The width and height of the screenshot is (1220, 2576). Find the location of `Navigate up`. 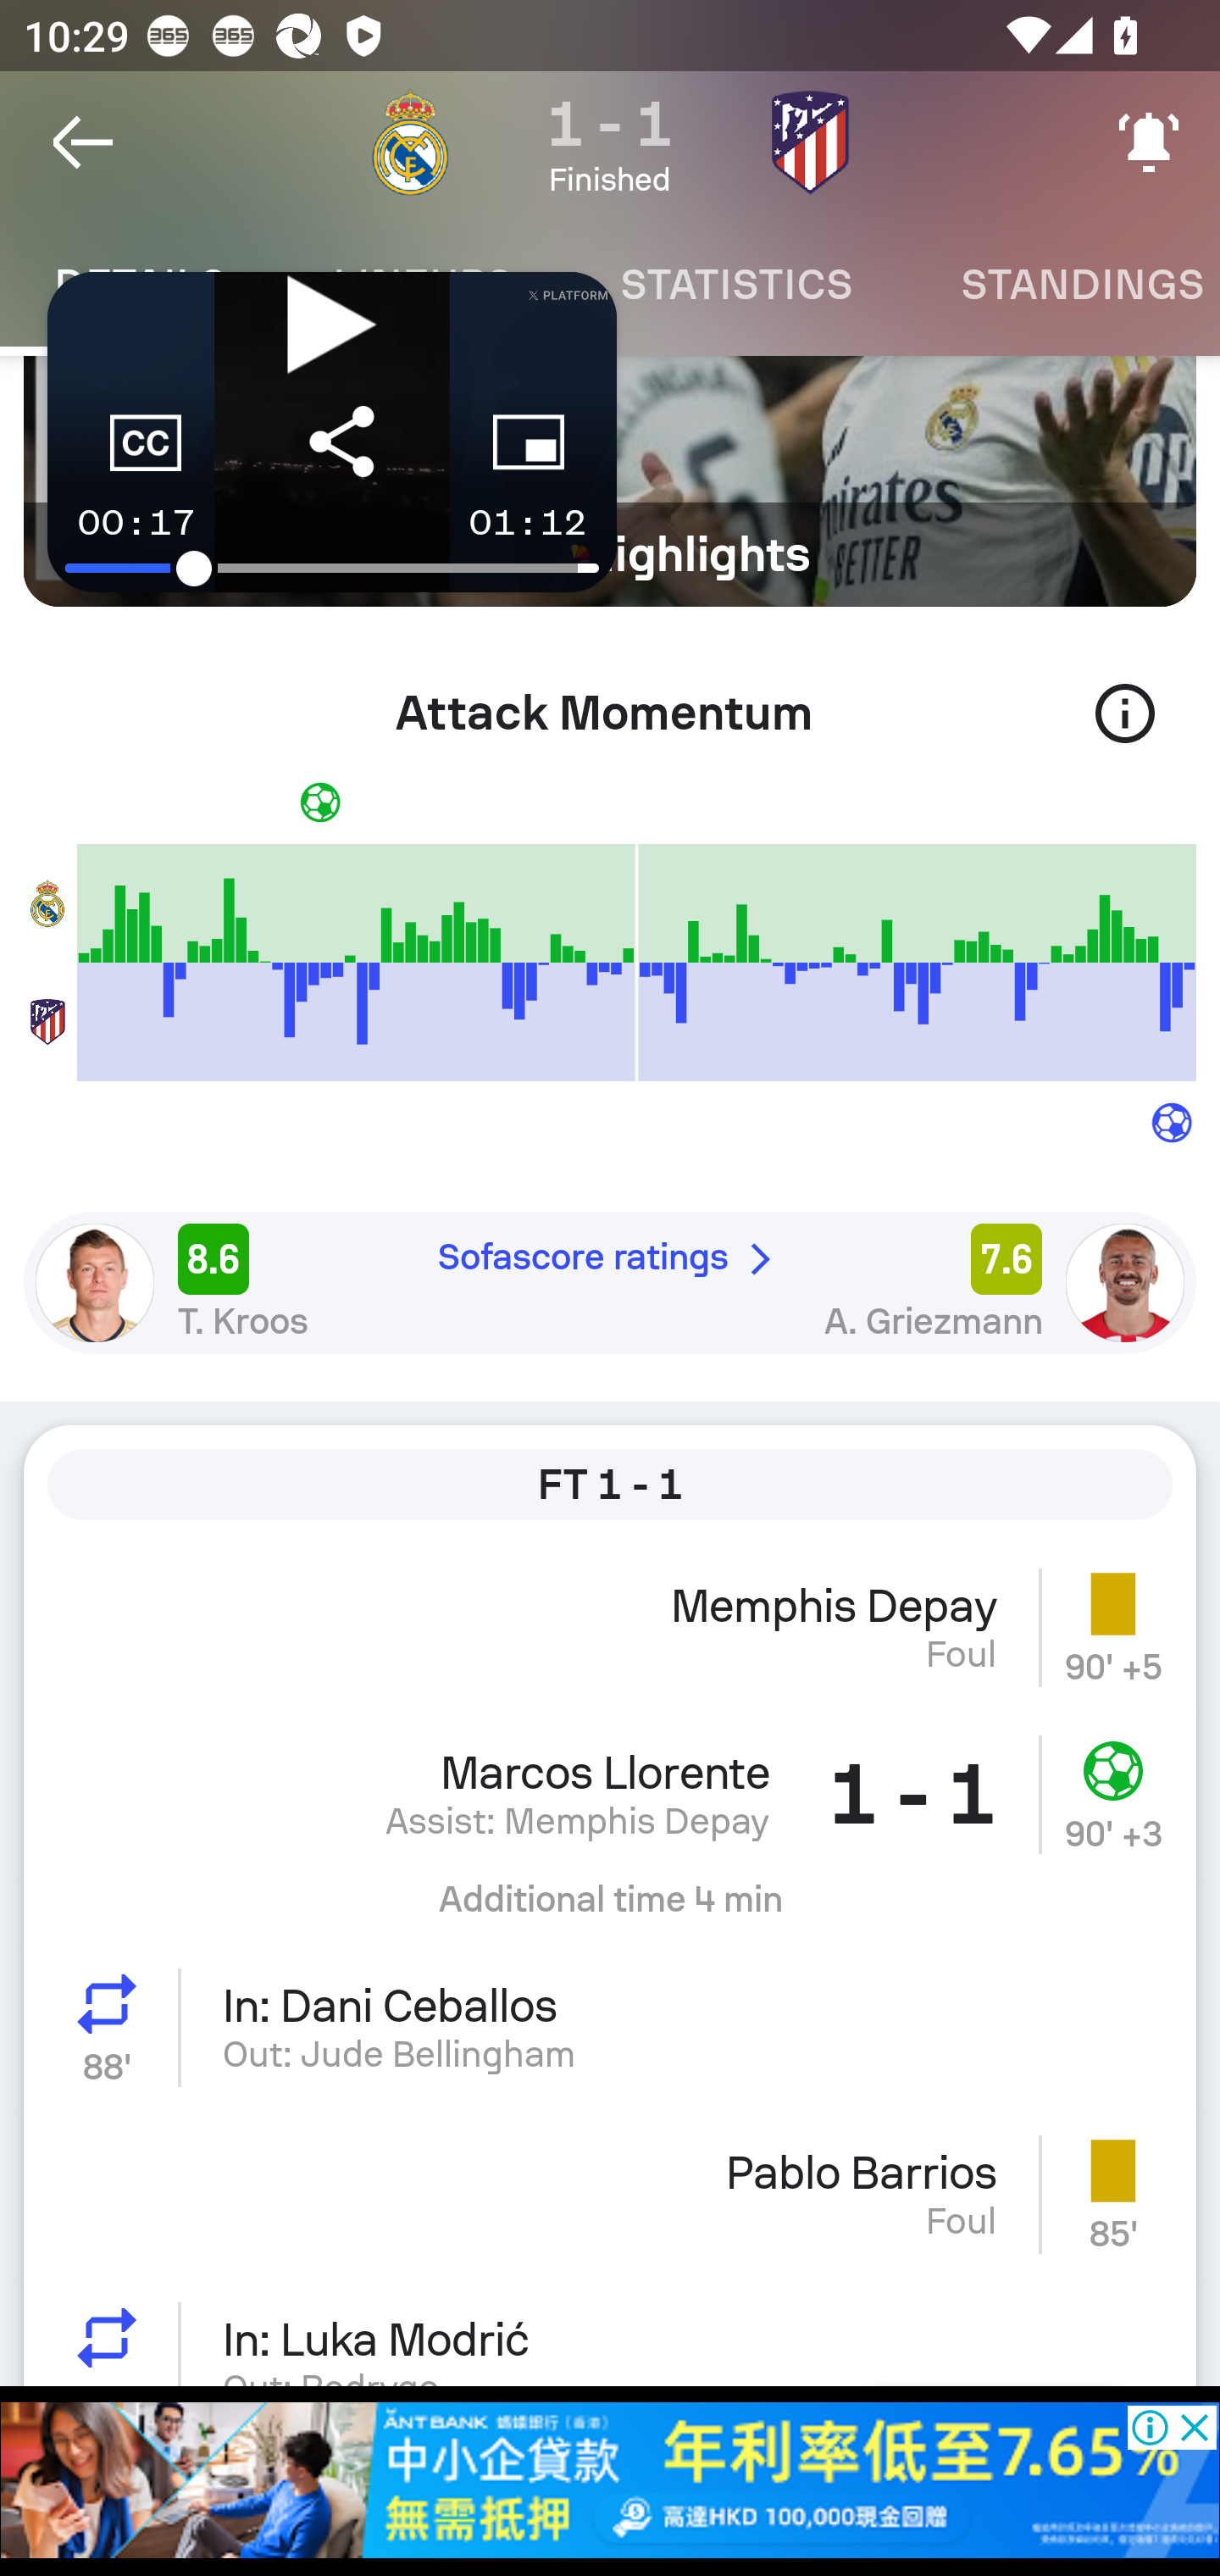

Navigate up is located at coordinates (83, 142).